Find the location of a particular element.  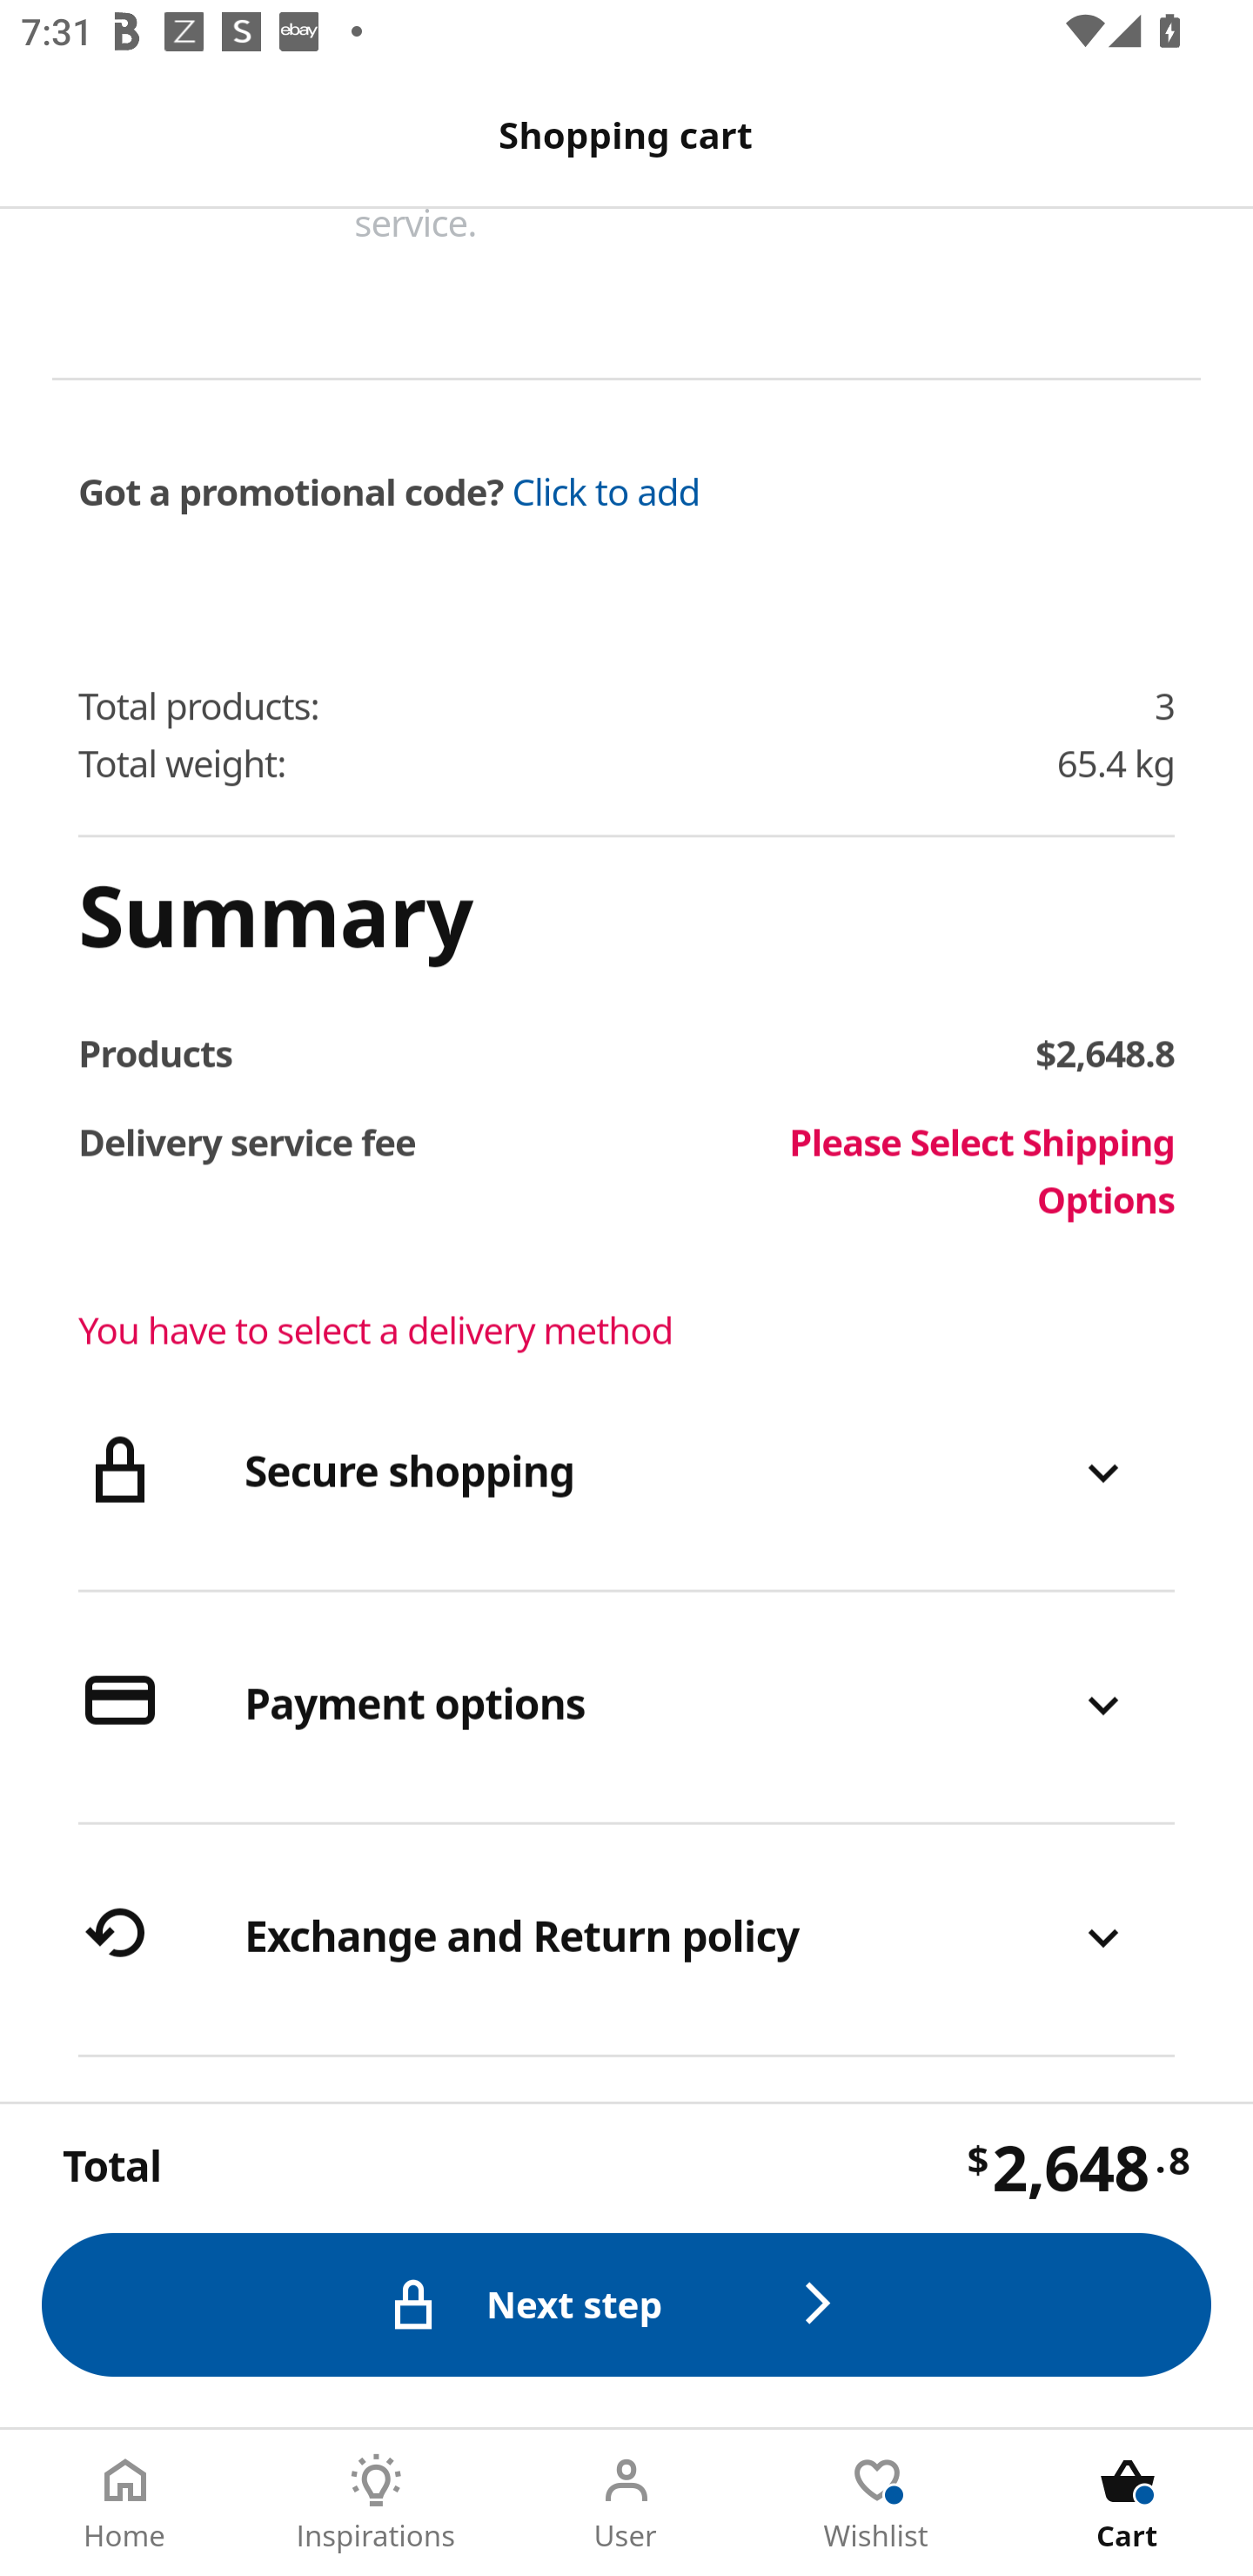

Wishlist
Tab 4 of 5 is located at coordinates (877, 2503).